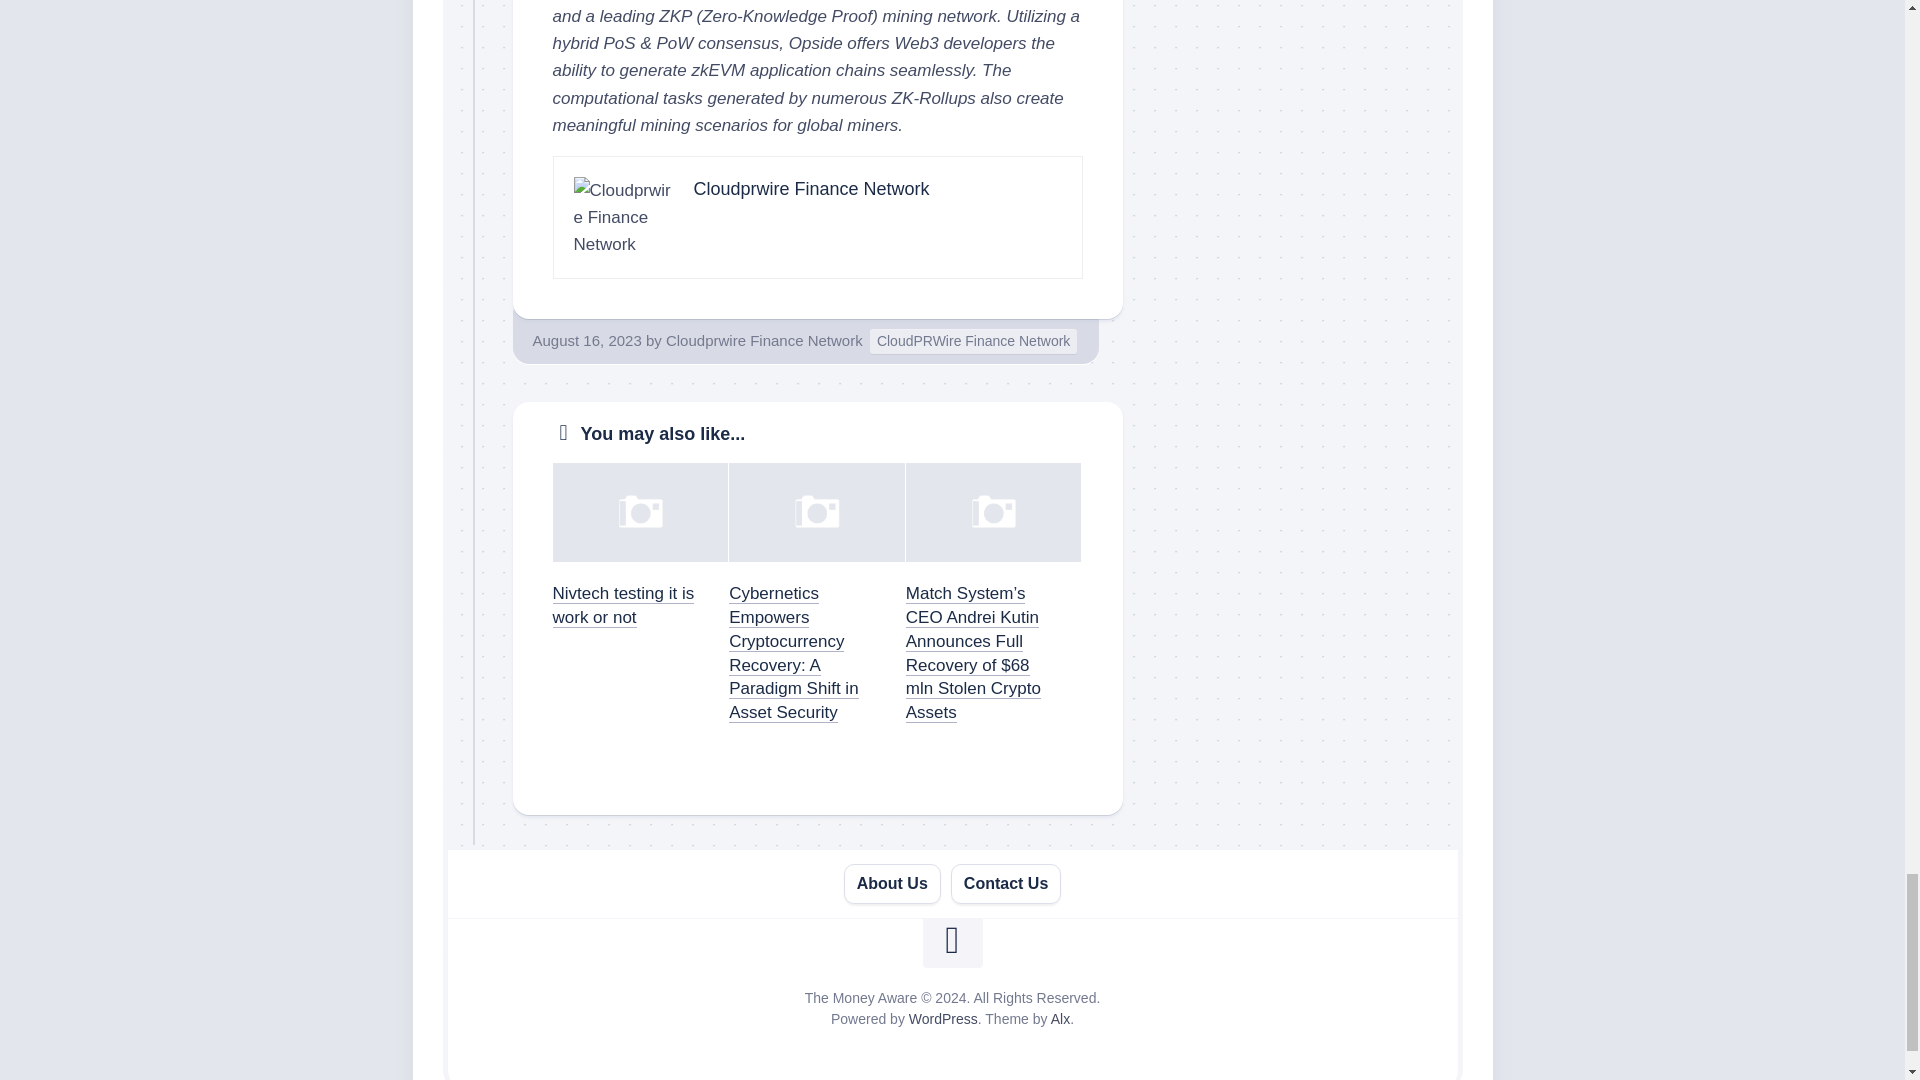 This screenshot has height=1080, width=1920. I want to click on Cloudprwire Finance Network, so click(764, 340).